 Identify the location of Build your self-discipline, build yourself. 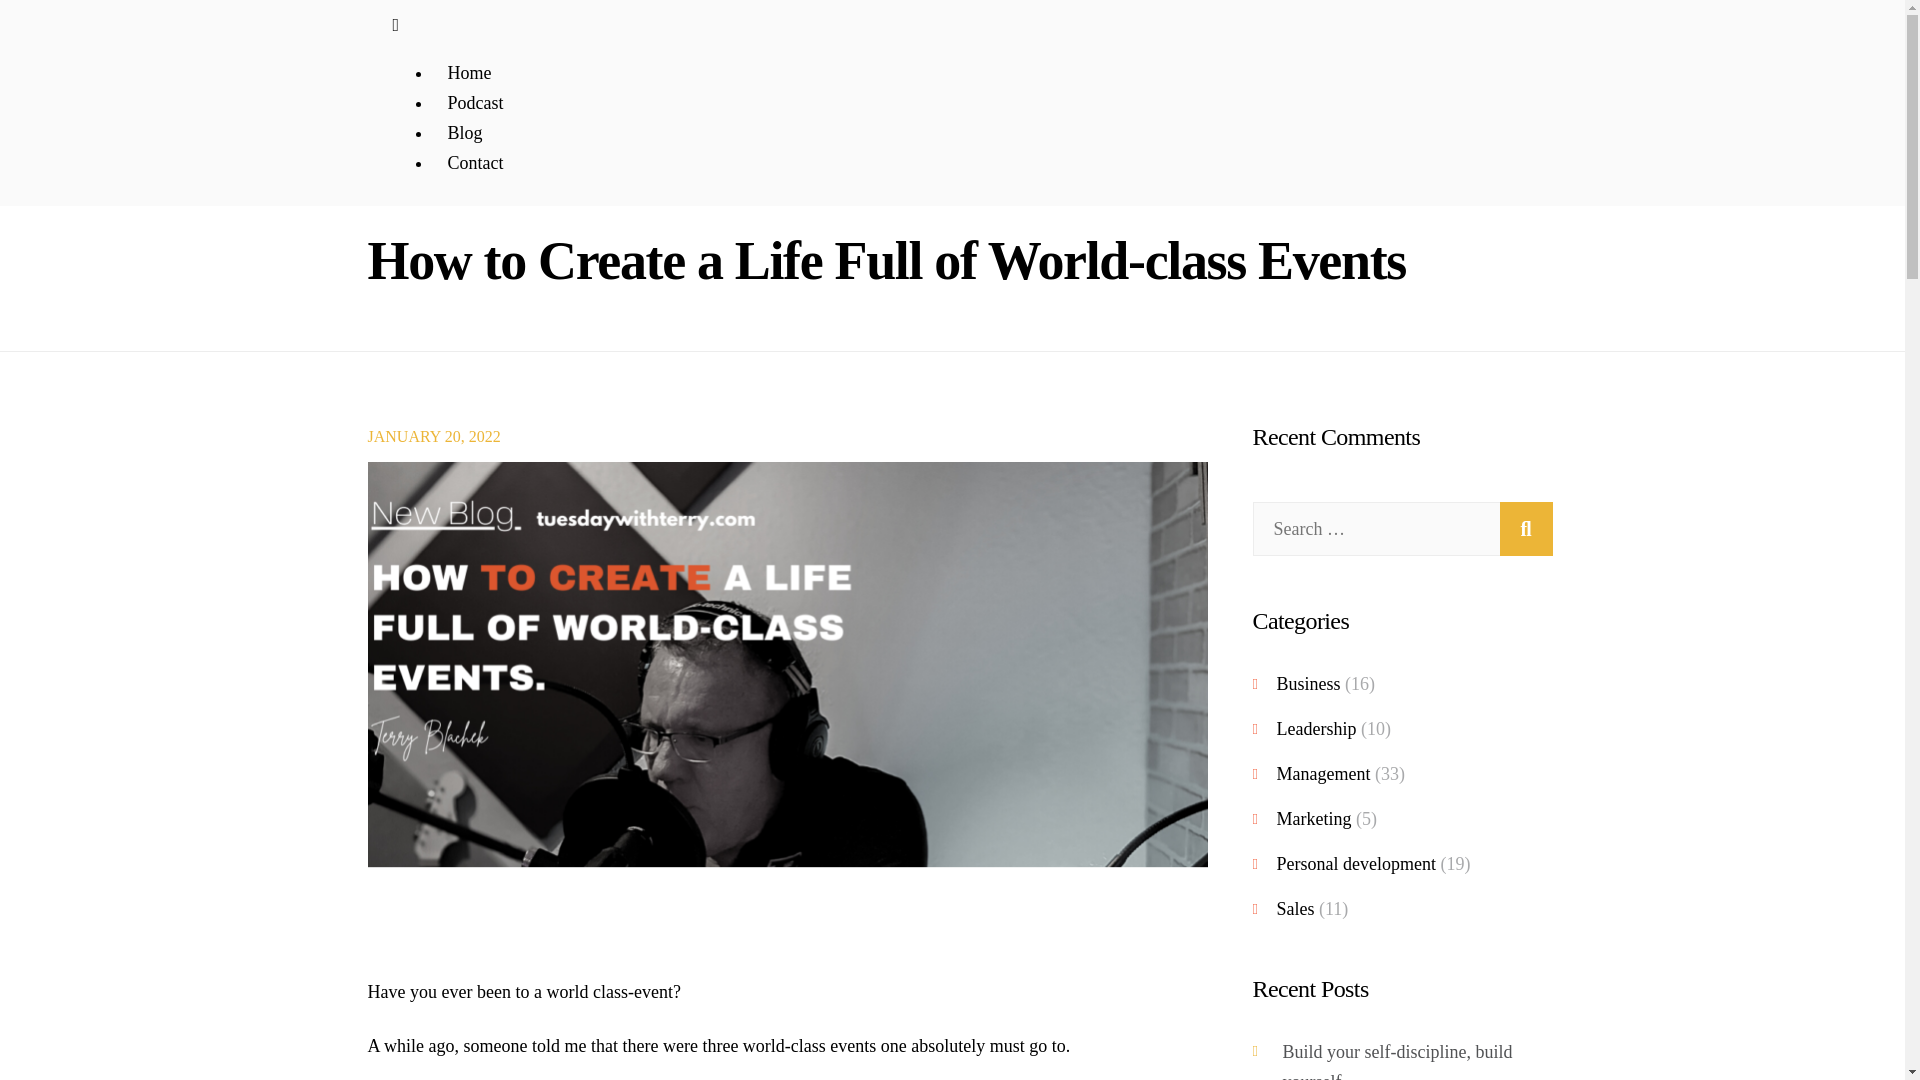
(1397, 1061).